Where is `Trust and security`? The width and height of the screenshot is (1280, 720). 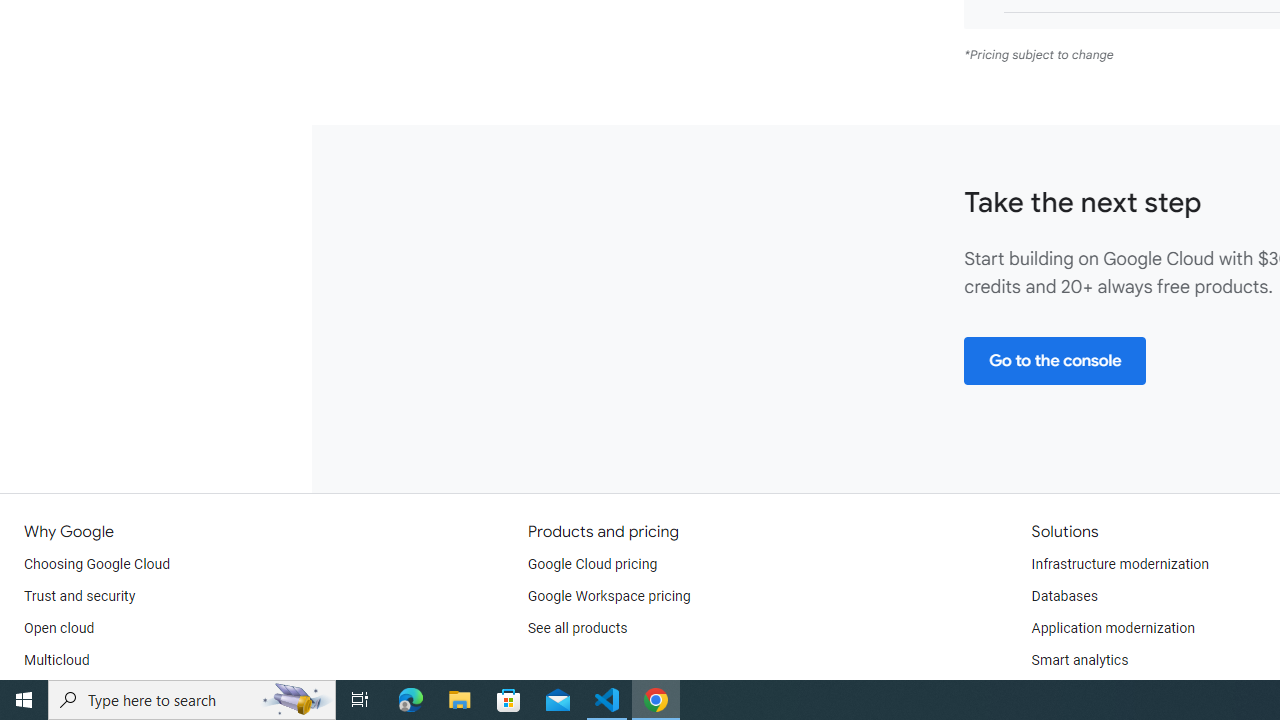 Trust and security is located at coordinates (80, 596).